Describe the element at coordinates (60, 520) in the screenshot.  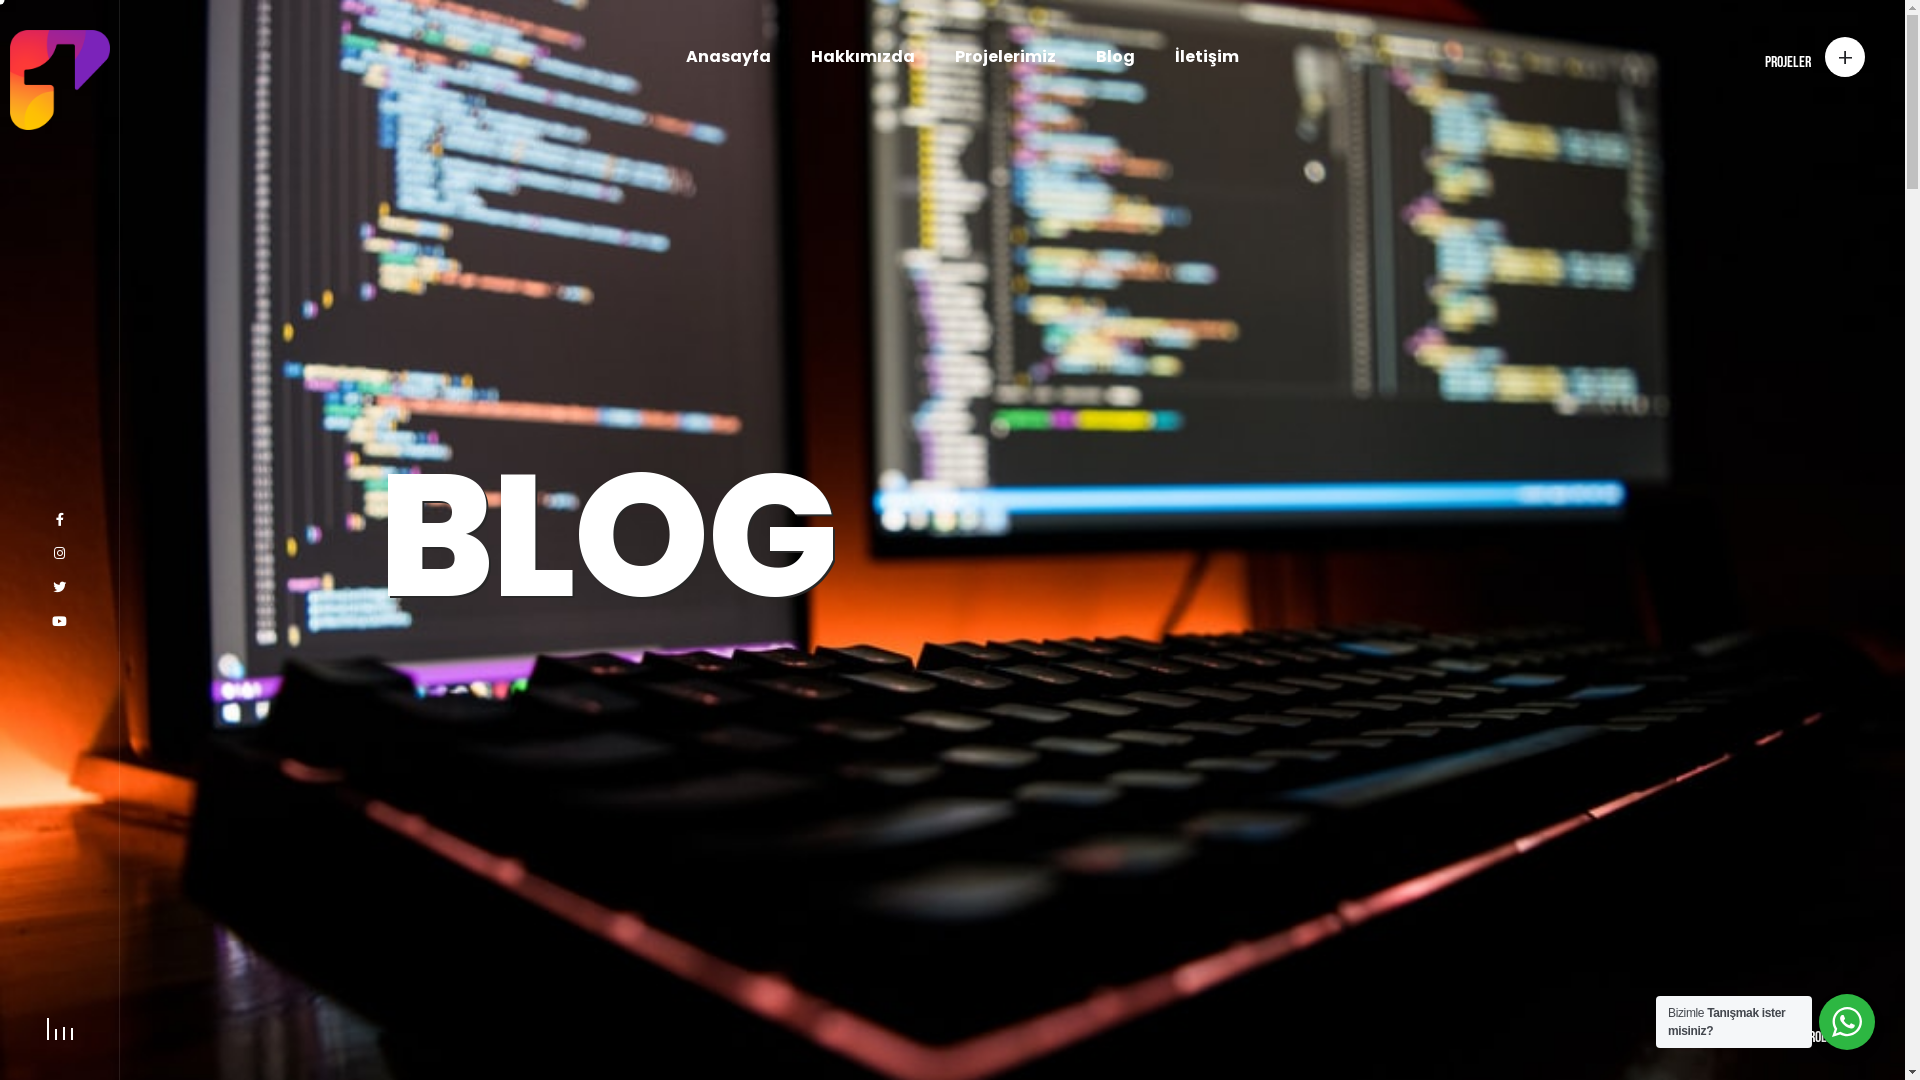
I see `fab fa-facebook-f` at that location.